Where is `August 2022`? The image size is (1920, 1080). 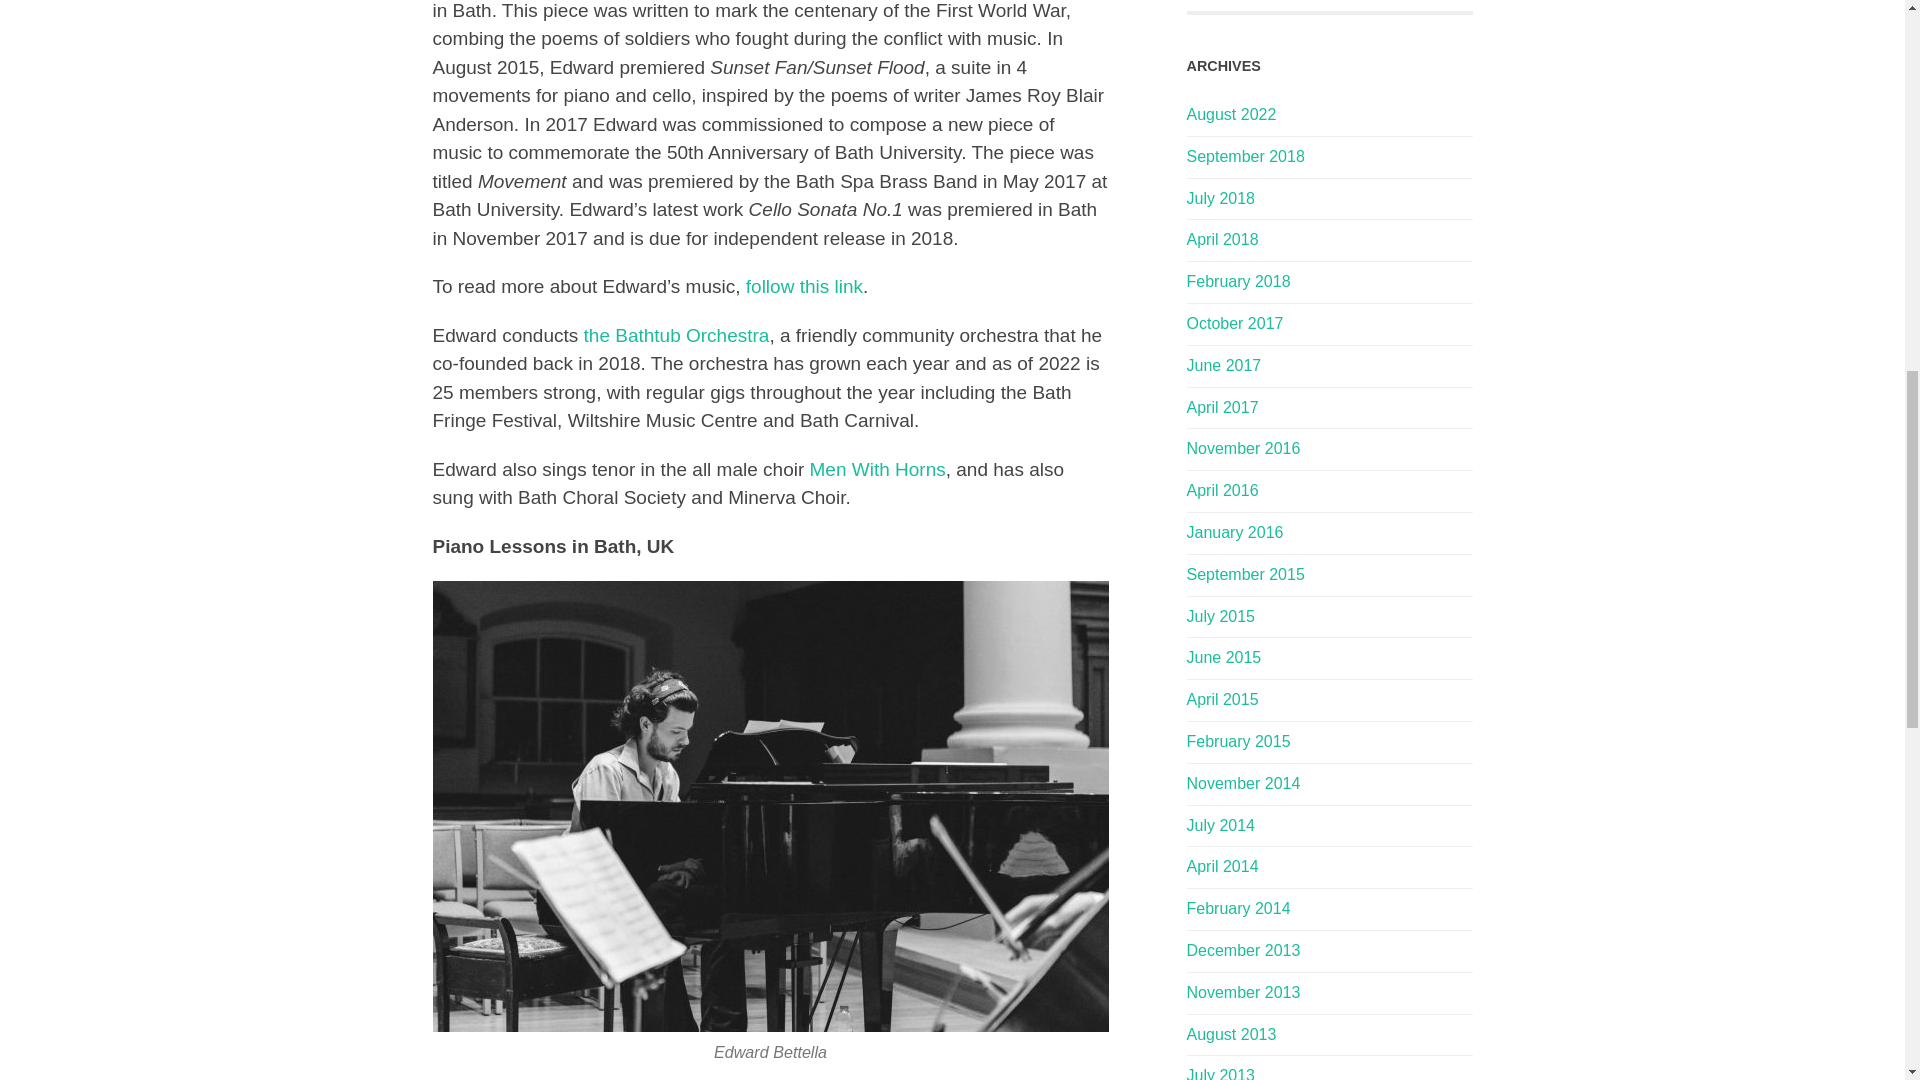 August 2022 is located at coordinates (1231, 114).